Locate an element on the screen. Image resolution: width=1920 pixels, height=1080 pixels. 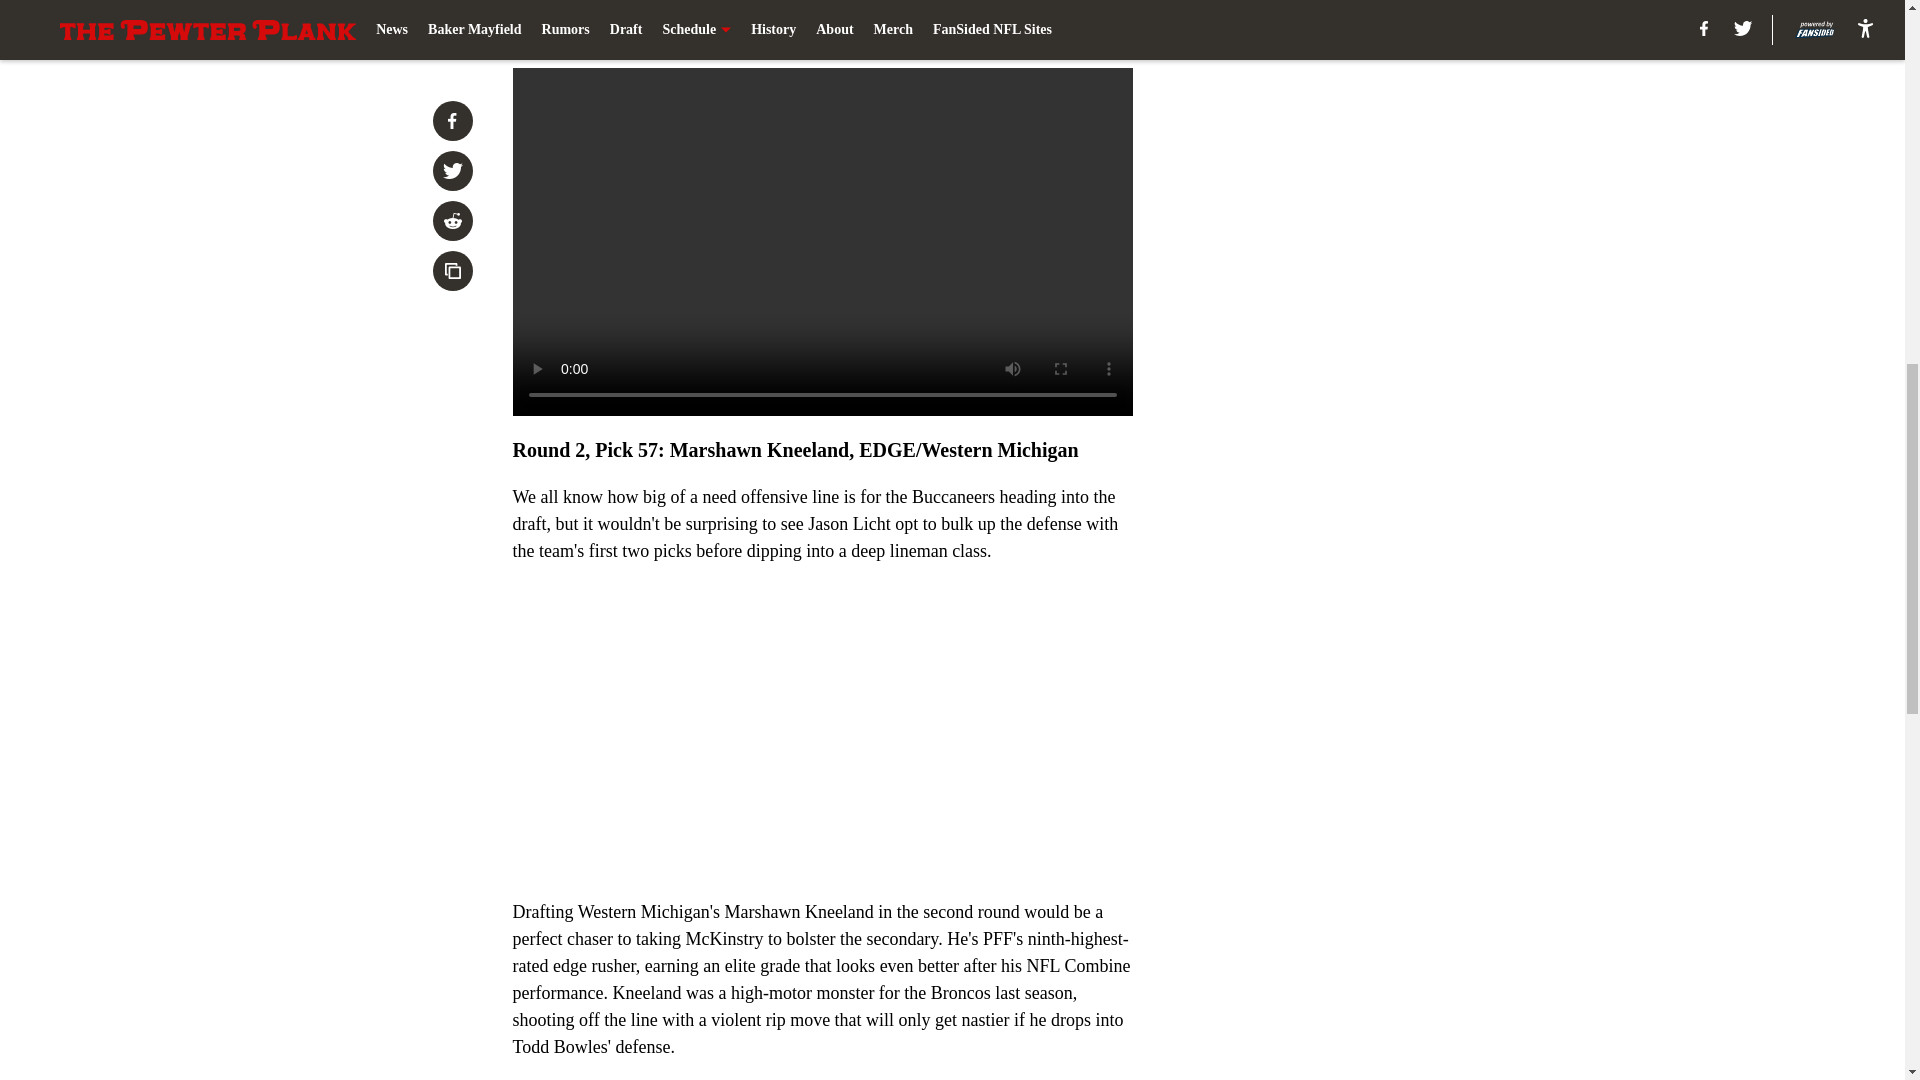
3rd party ad content is located at coordinates (1382, 422).